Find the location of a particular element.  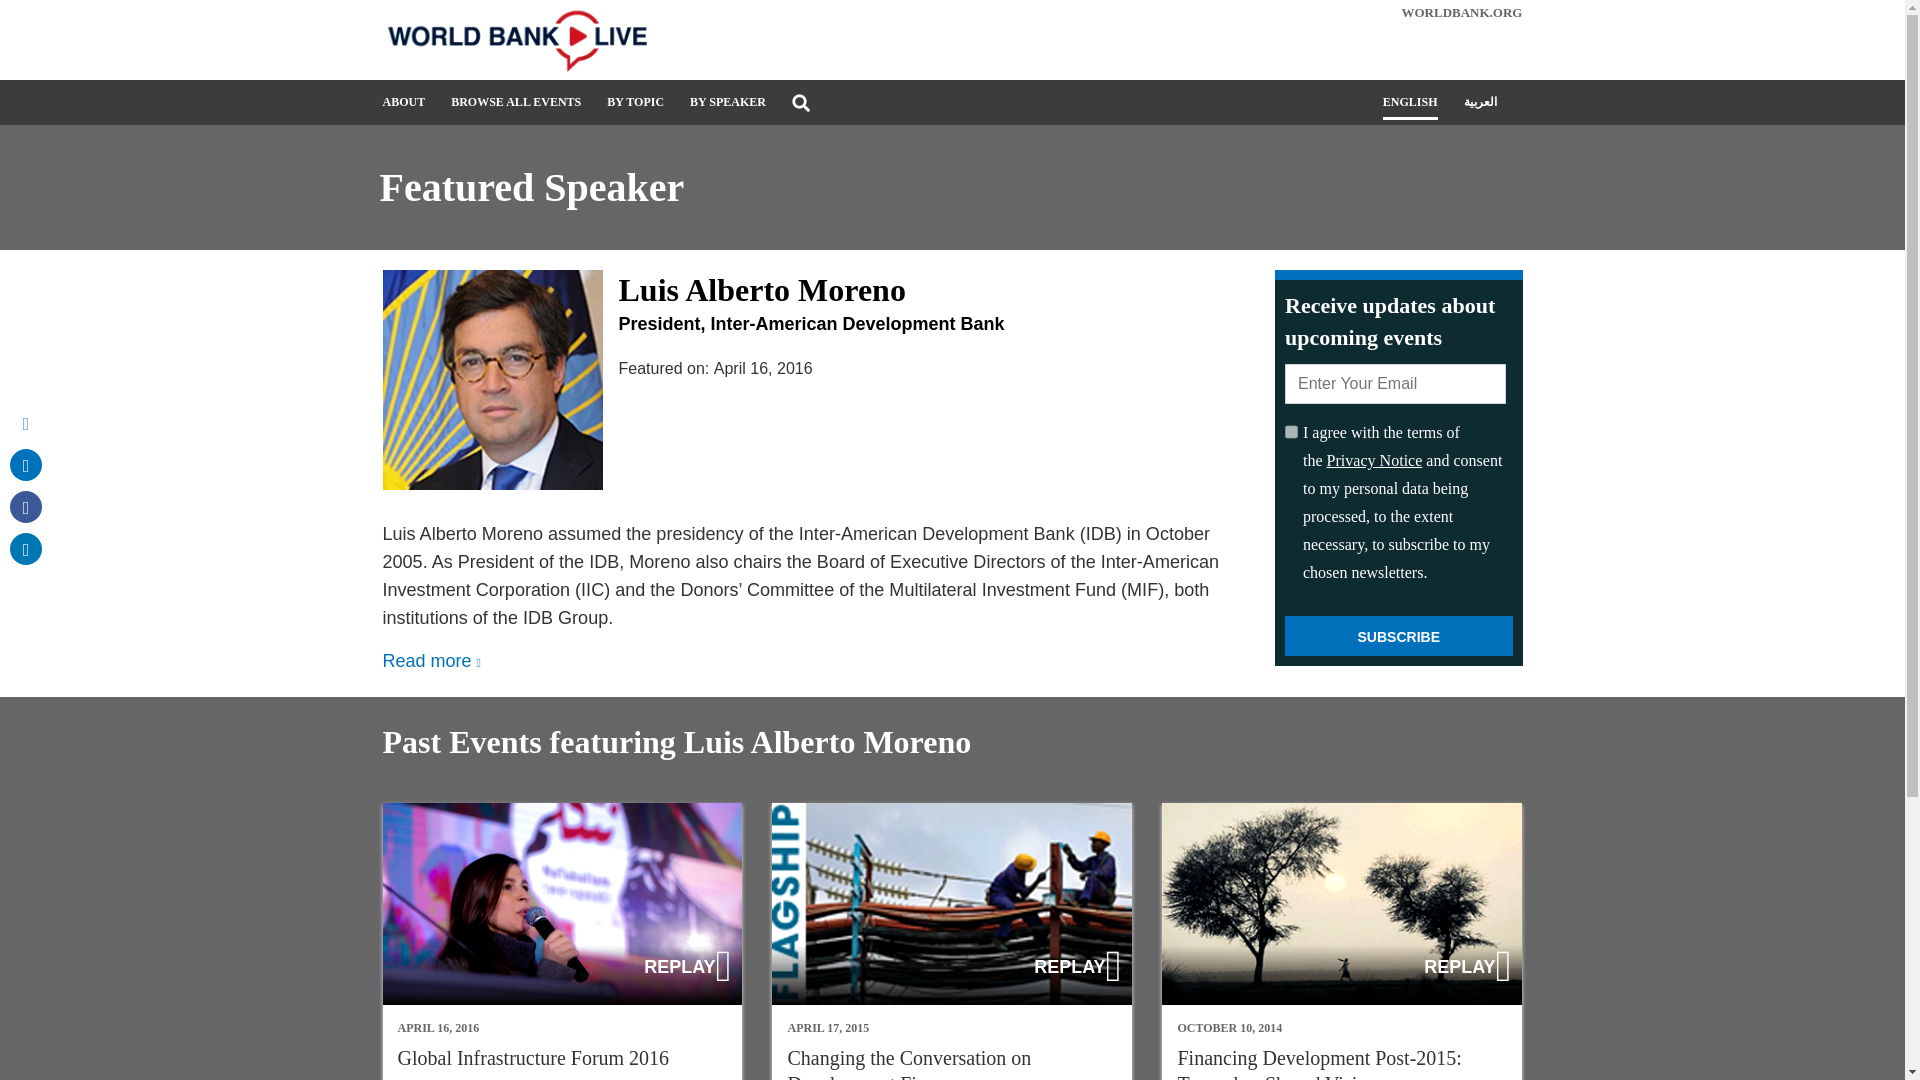

Financing Development Post-2015: Towards a Shared Vision is located at coordinates (1318, 1063).